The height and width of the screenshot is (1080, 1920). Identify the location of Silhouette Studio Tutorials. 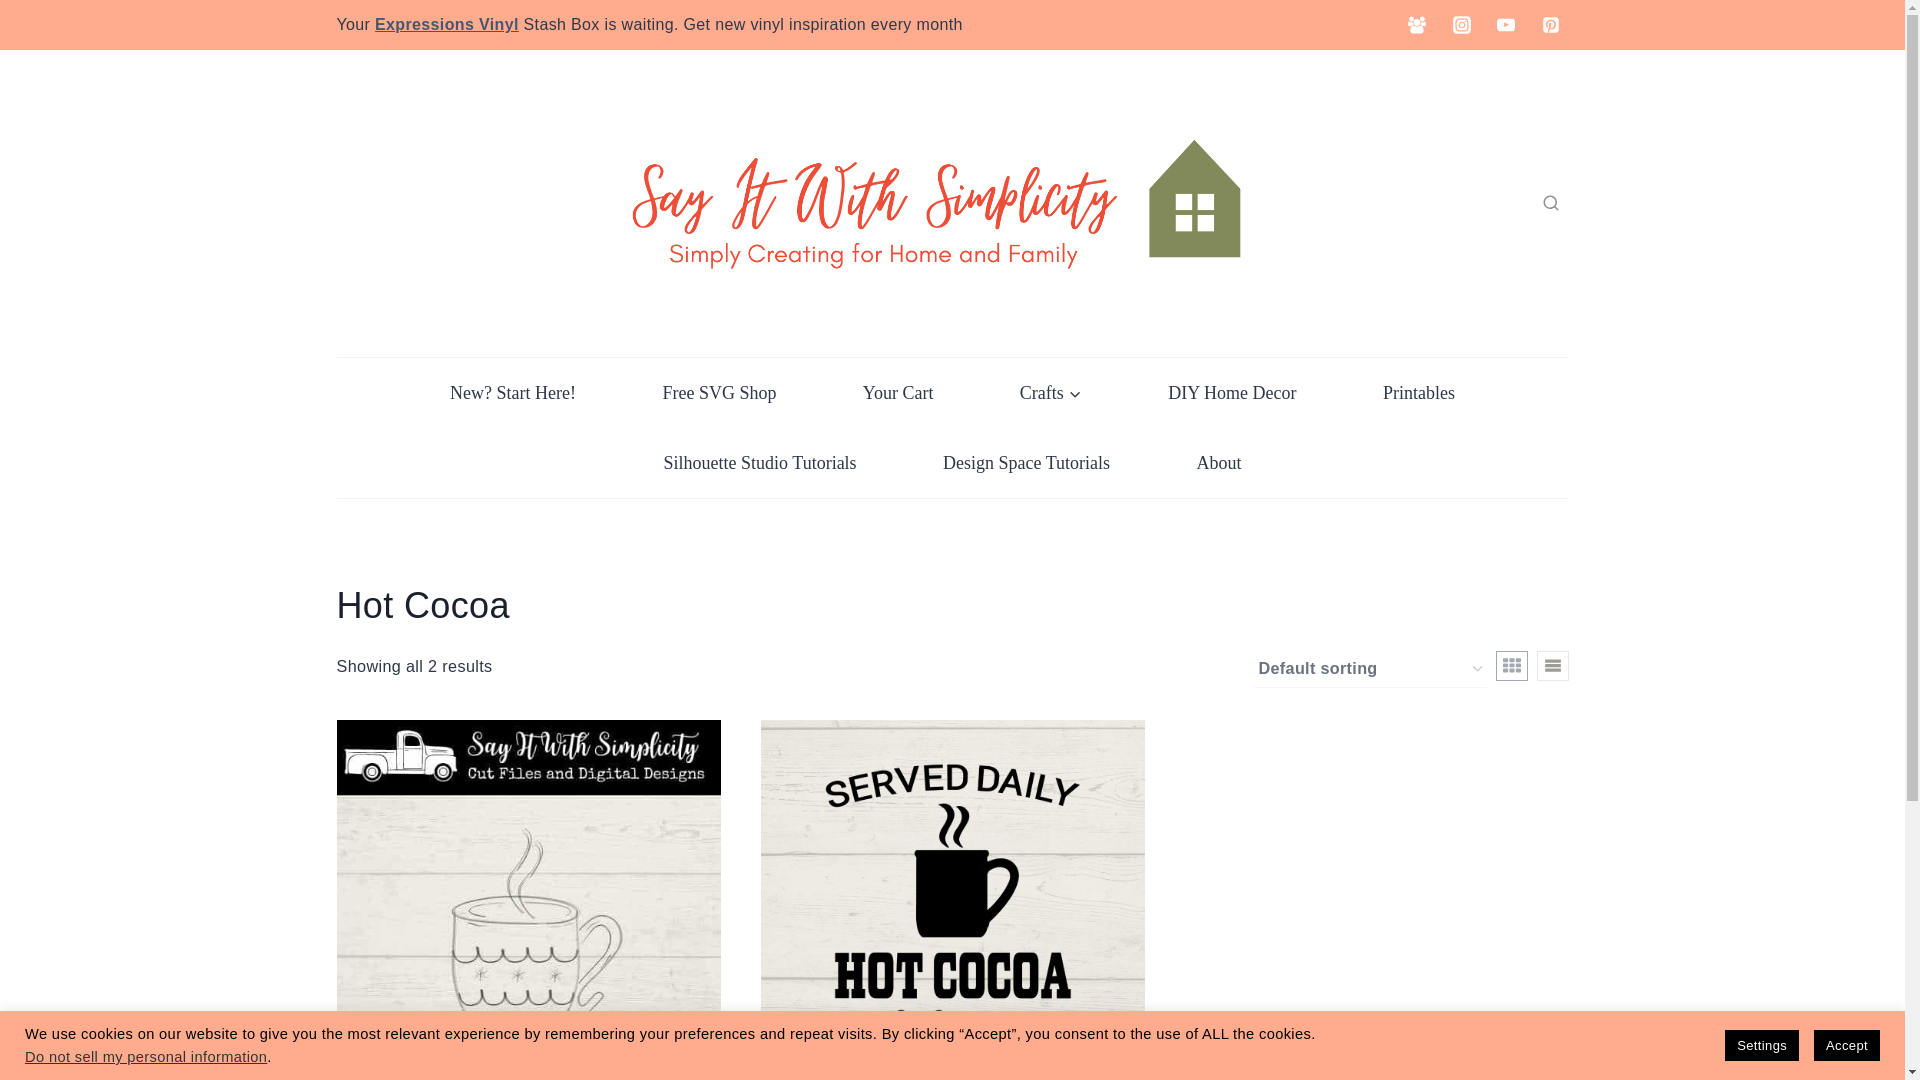
(759, 462).